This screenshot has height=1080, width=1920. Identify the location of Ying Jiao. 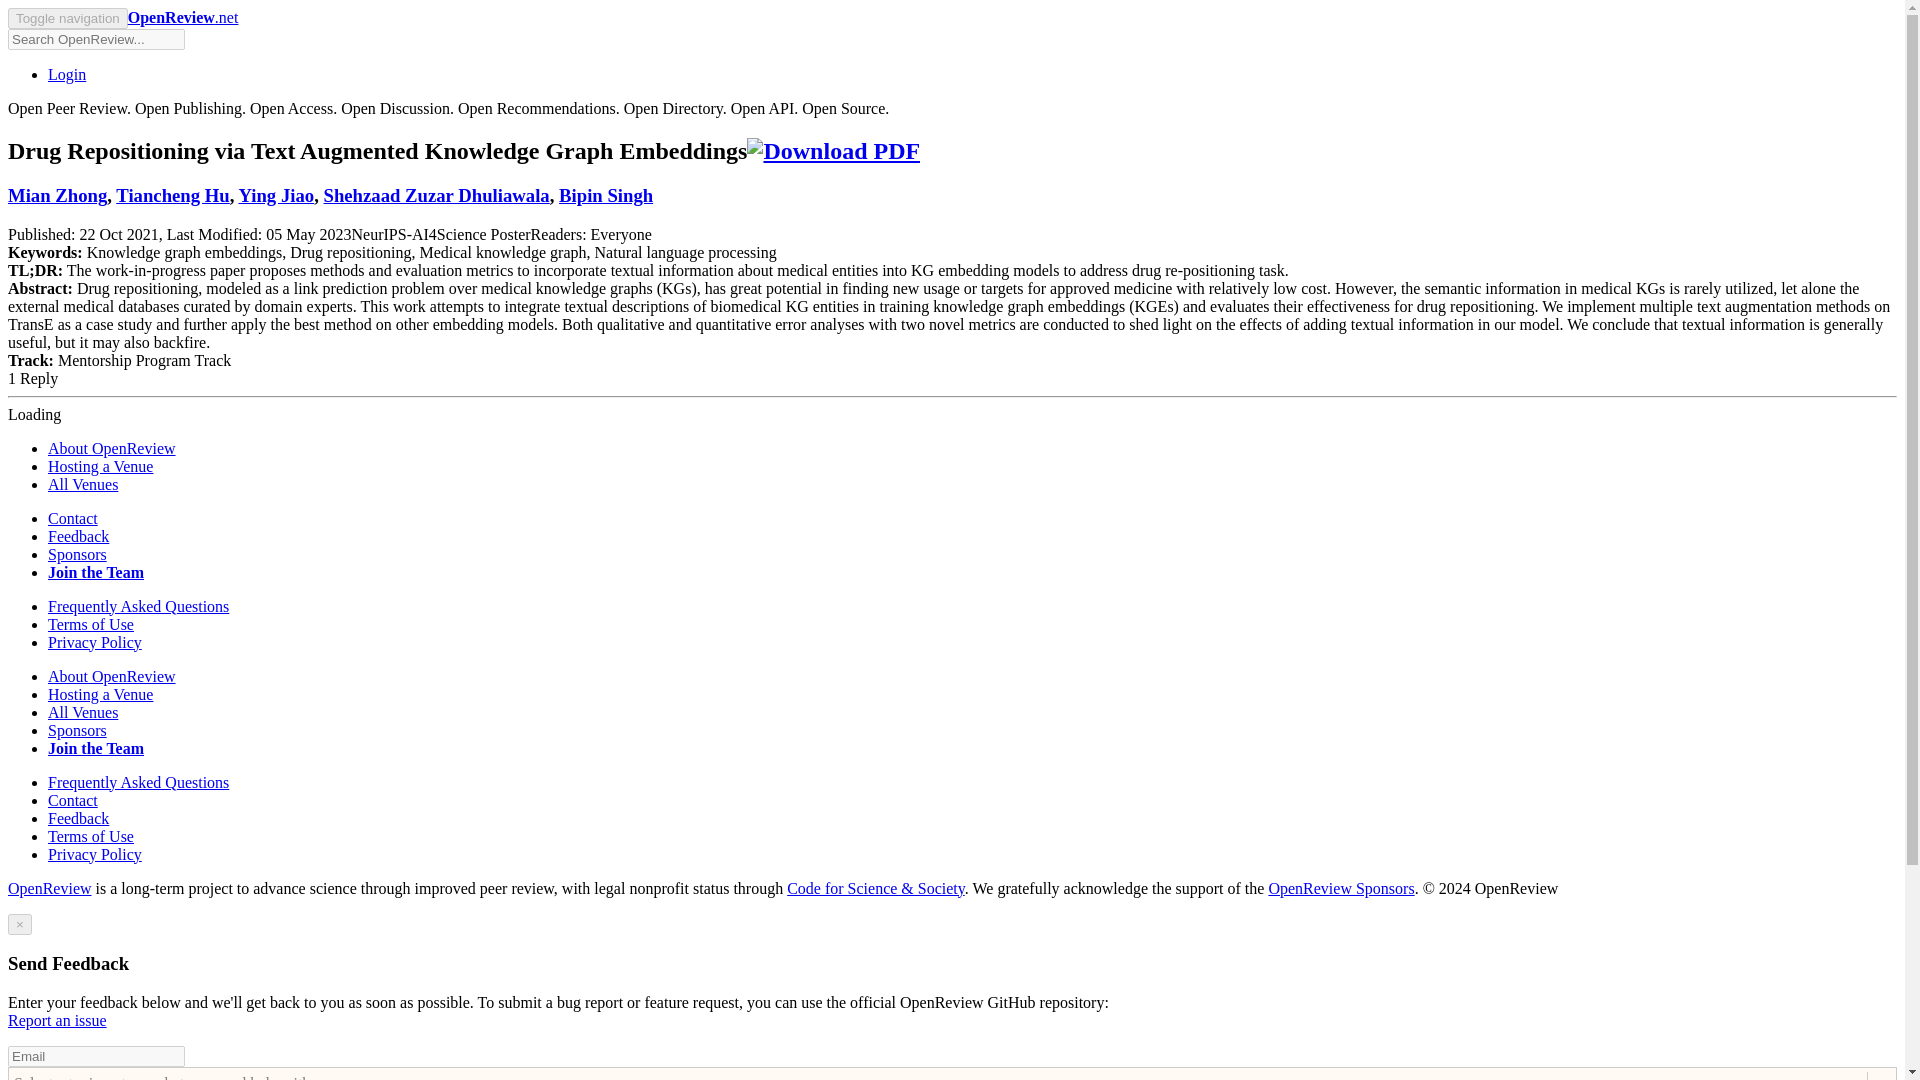
(276, 195).